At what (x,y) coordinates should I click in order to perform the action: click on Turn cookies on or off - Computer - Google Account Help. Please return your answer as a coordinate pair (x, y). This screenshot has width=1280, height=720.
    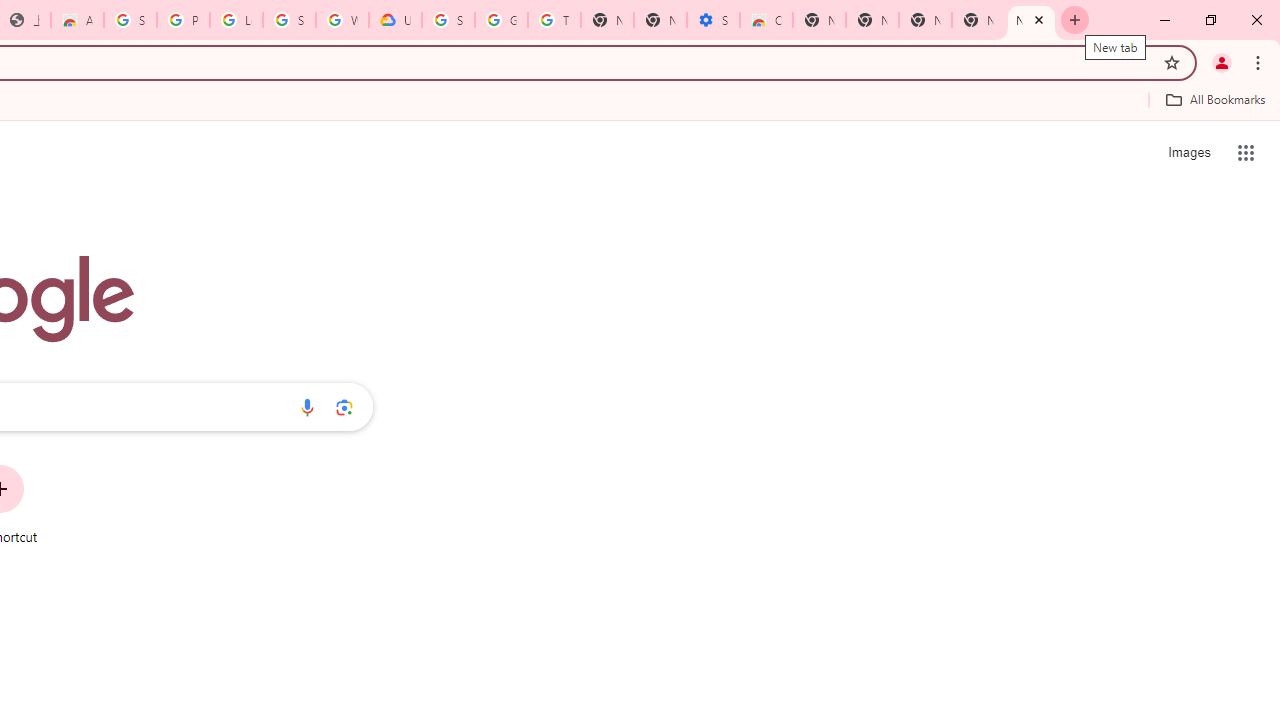
    Looking at the image, I should click on (554, 20).